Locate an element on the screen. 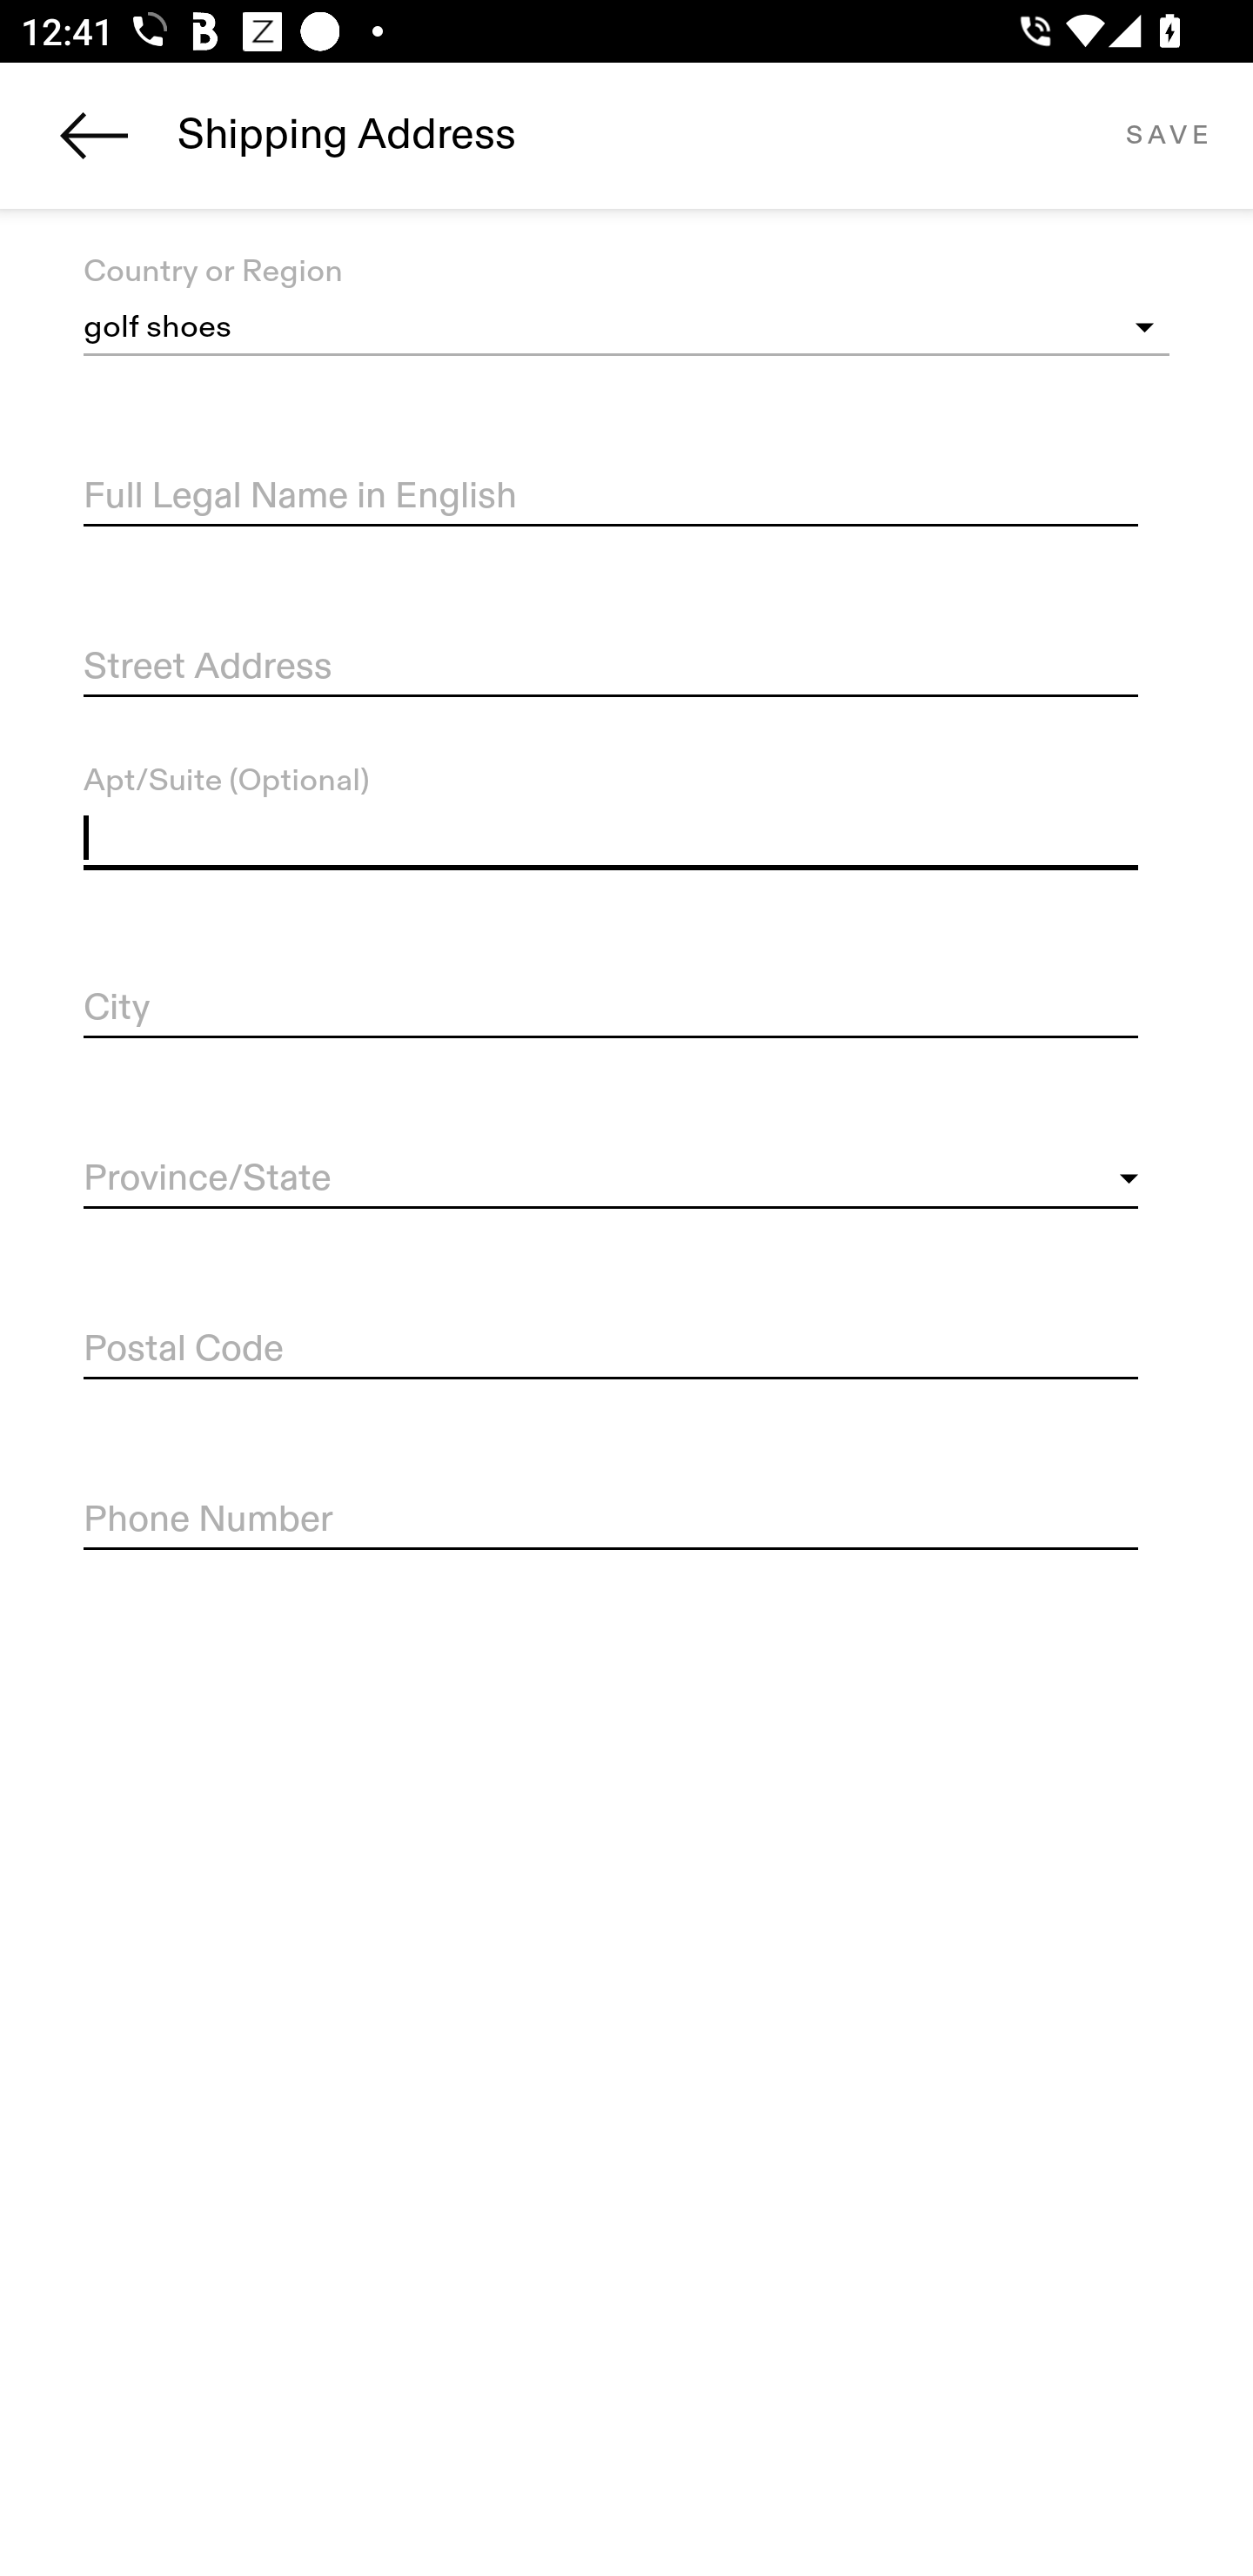 Image resolution: width=1253 pixels, height=2576 pixels. golf shoes is located at coordinates (626, 328).